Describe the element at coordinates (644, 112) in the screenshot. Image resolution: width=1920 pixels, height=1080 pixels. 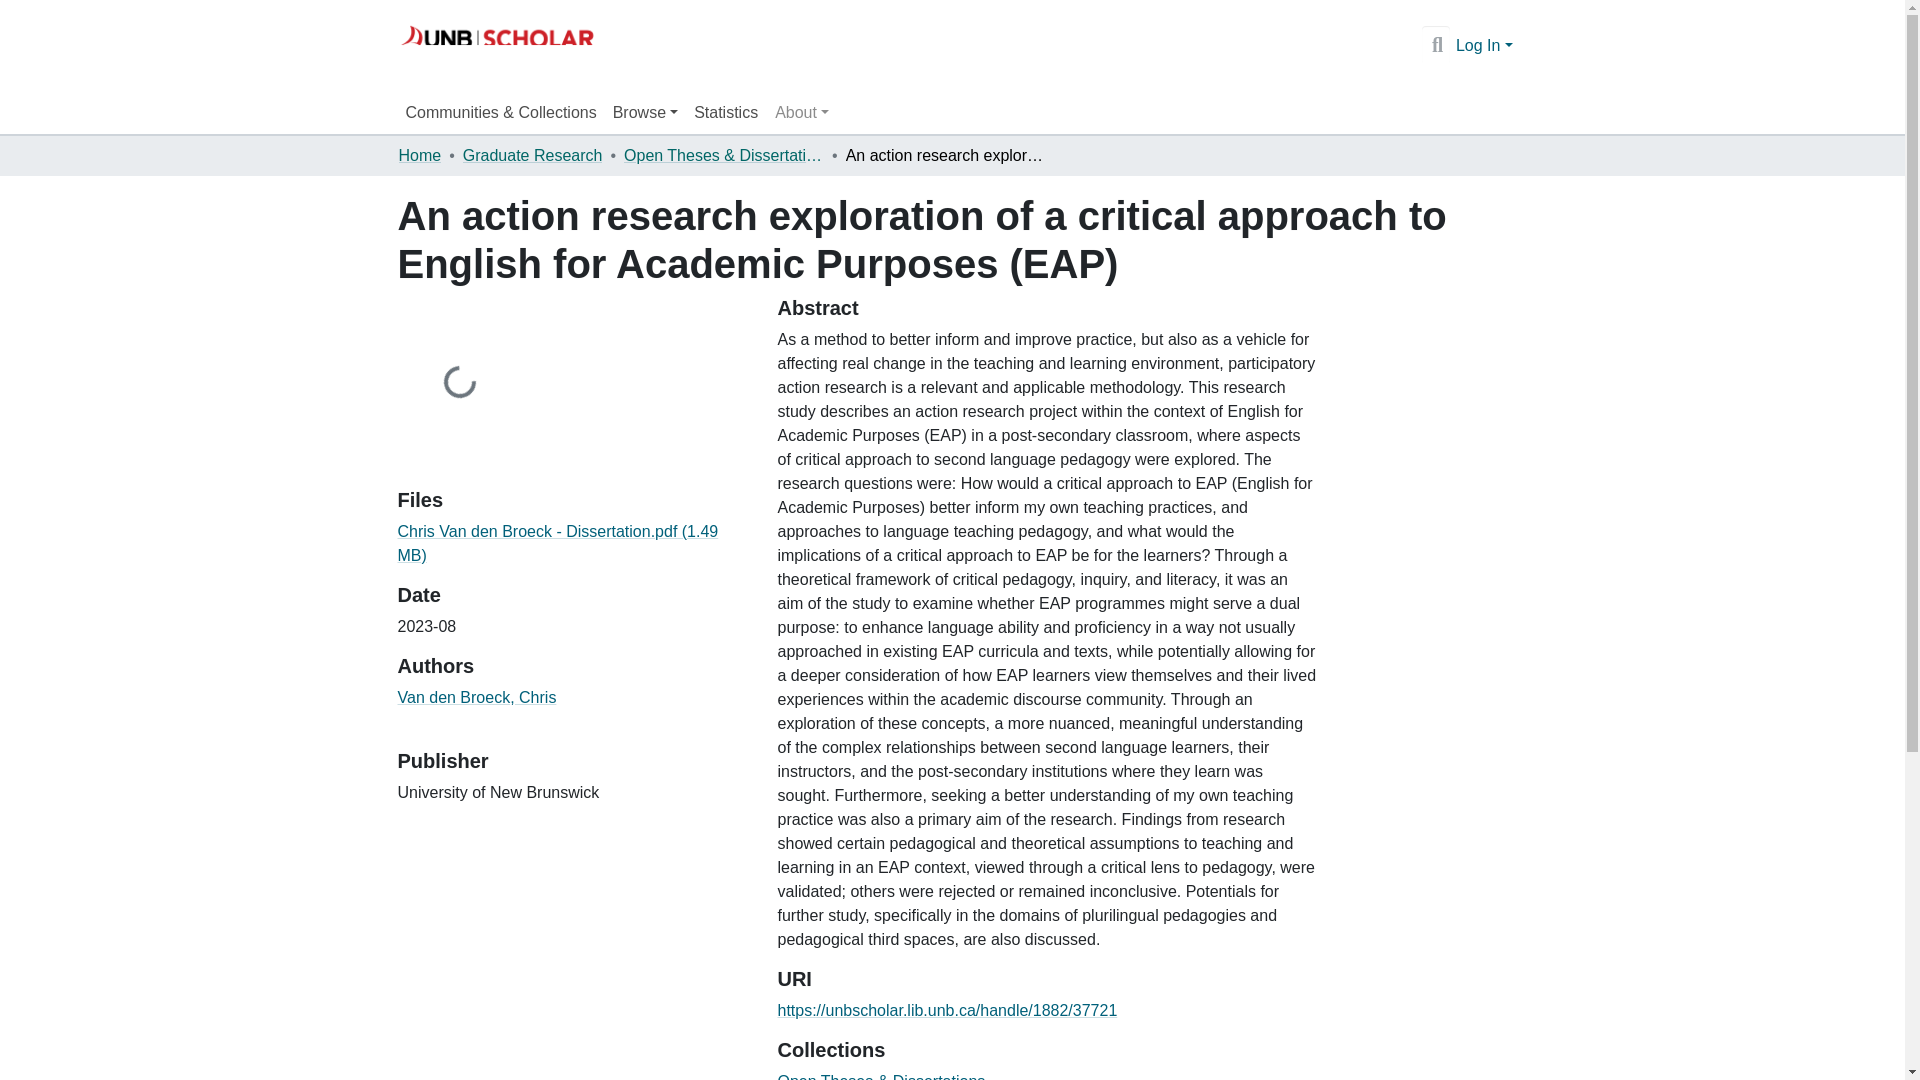
I see `Browse` at that location.